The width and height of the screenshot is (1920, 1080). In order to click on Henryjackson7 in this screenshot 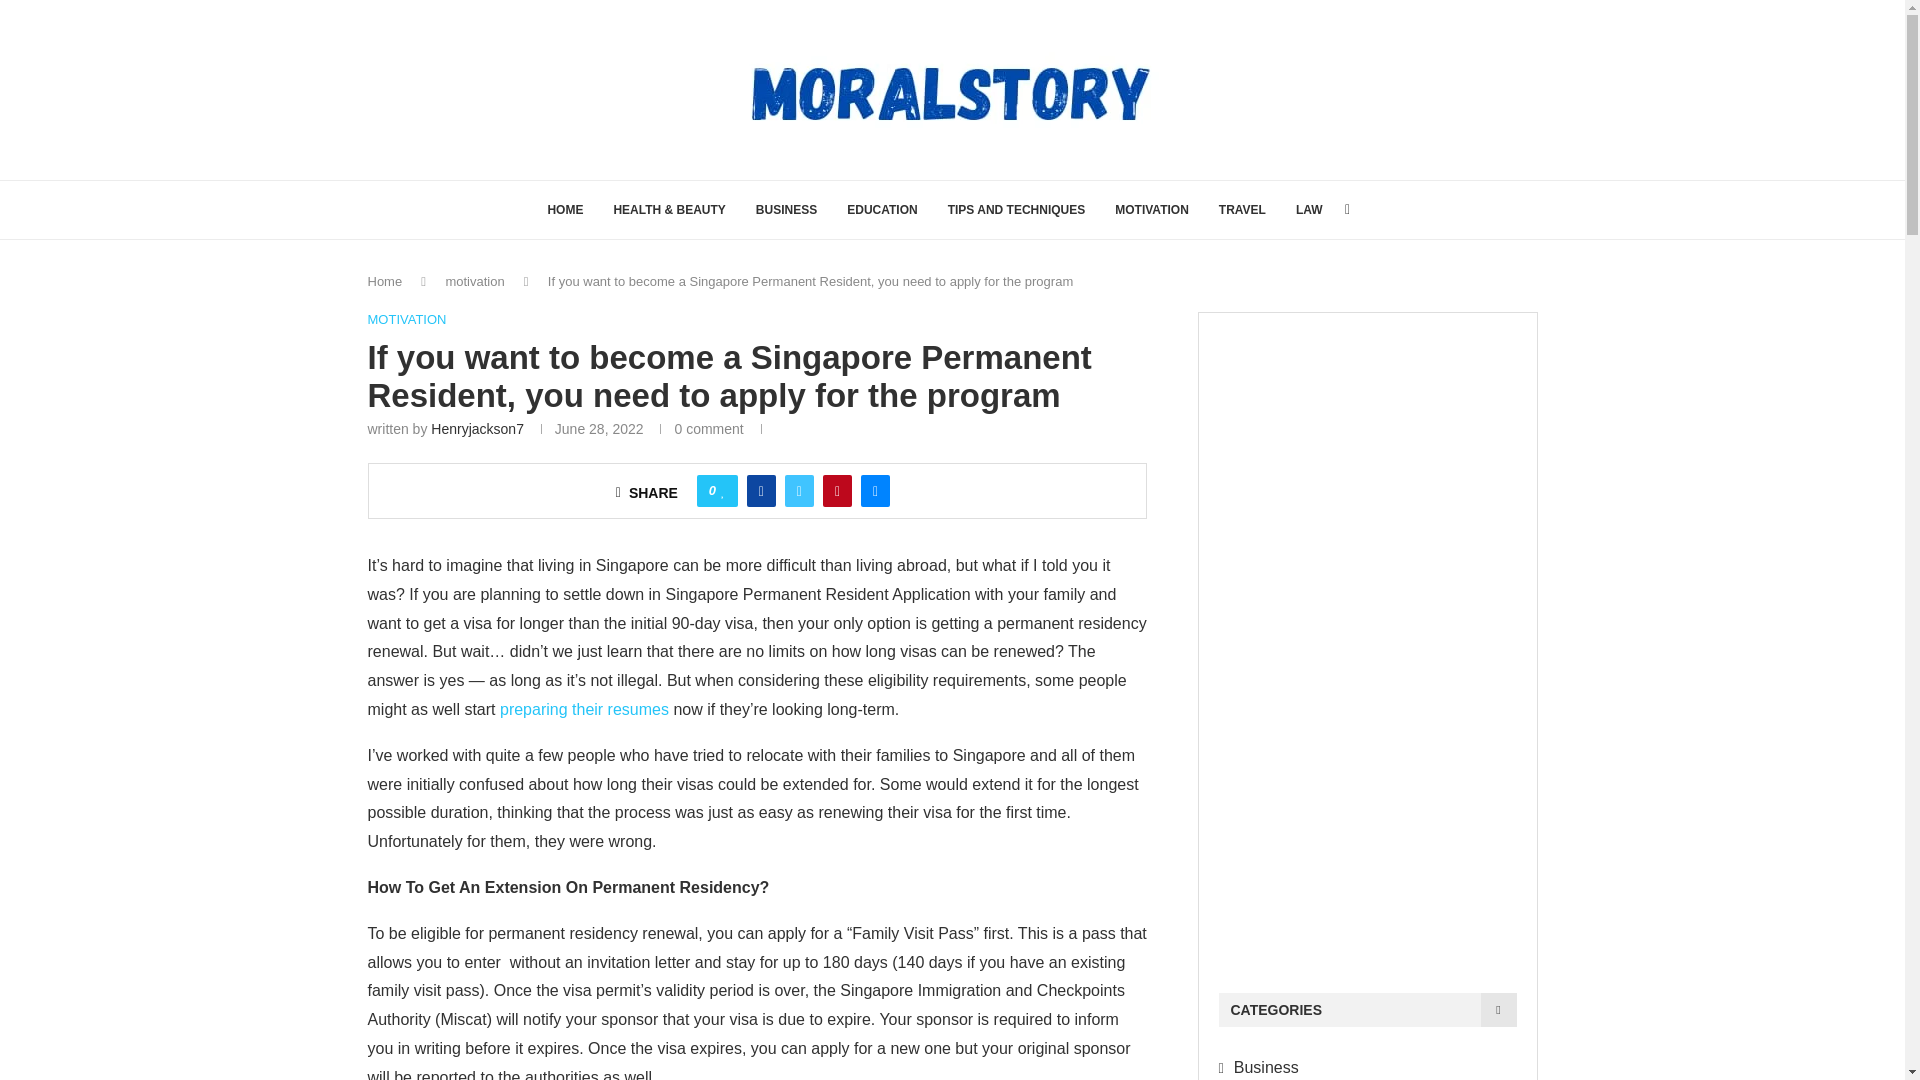, I will do `click(477, 429)`.